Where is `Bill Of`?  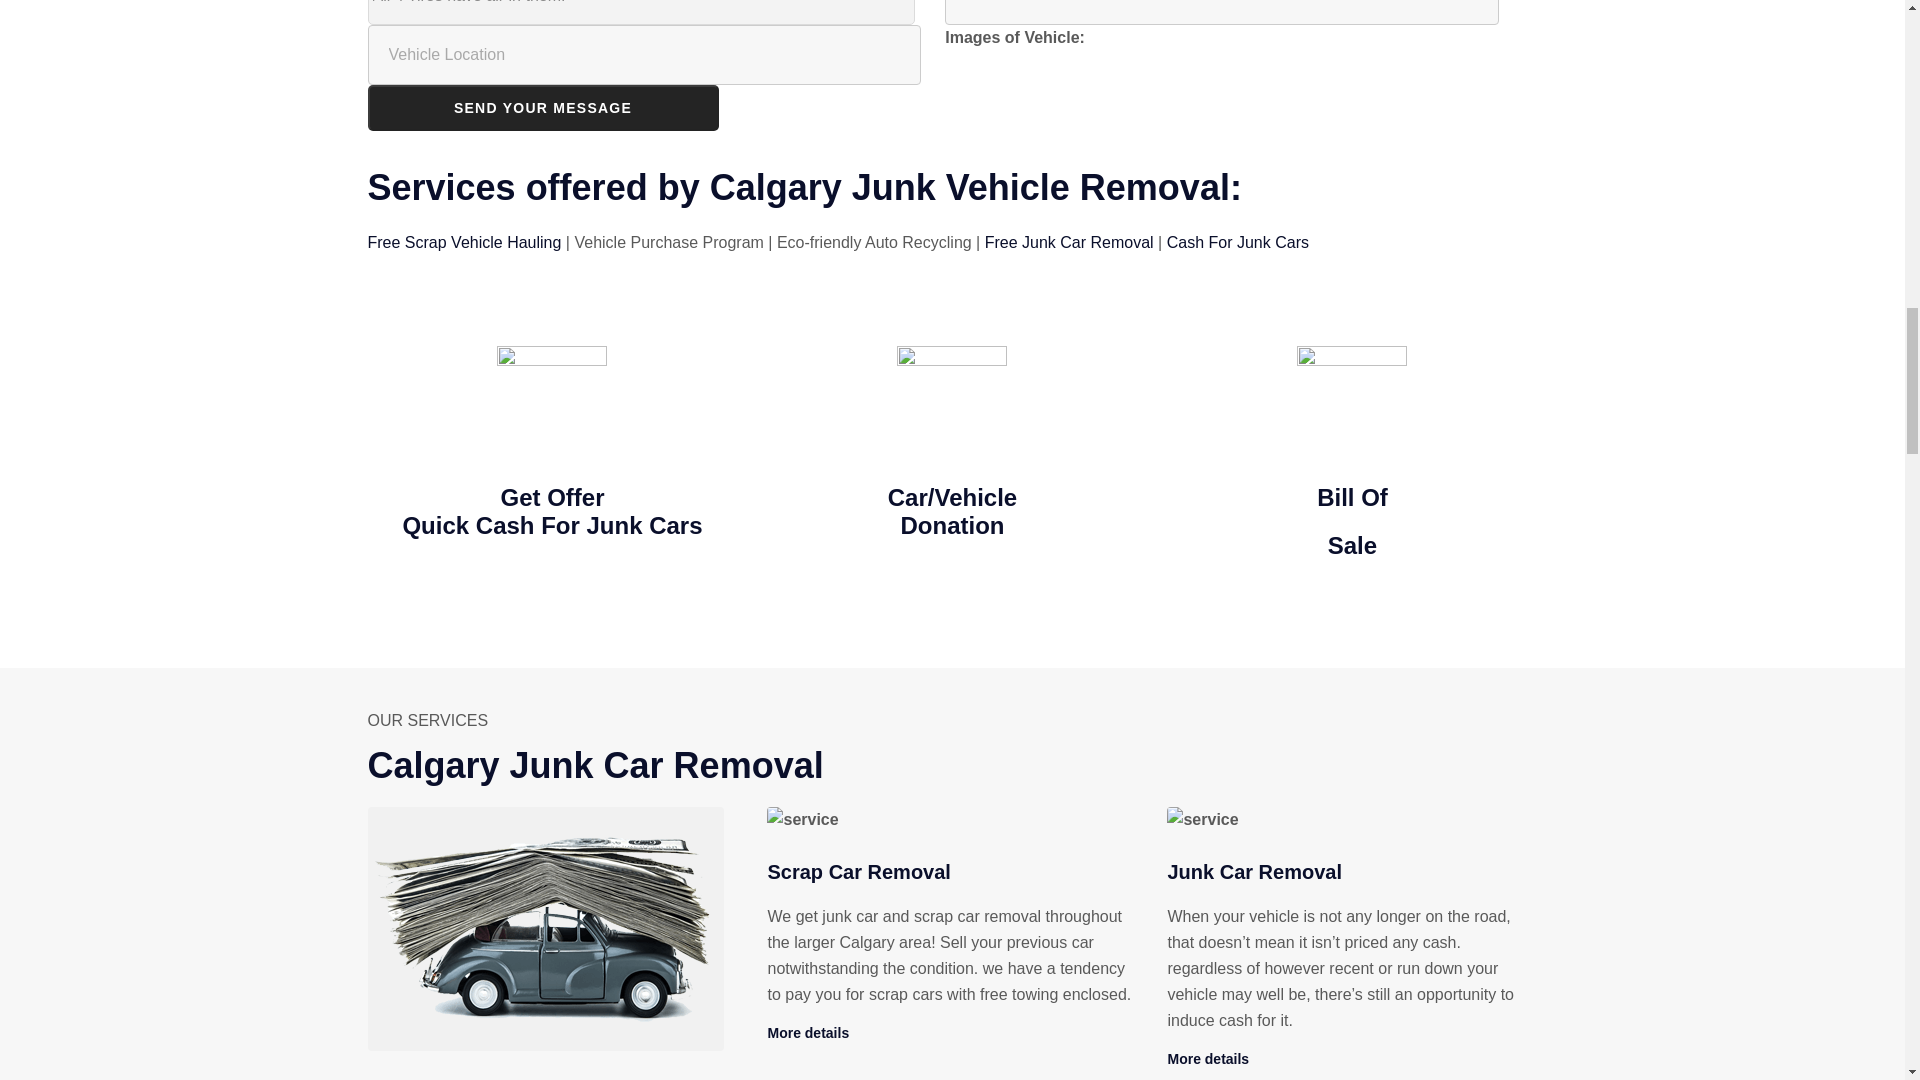
Bill Of is located at coordinates (1352, 496).